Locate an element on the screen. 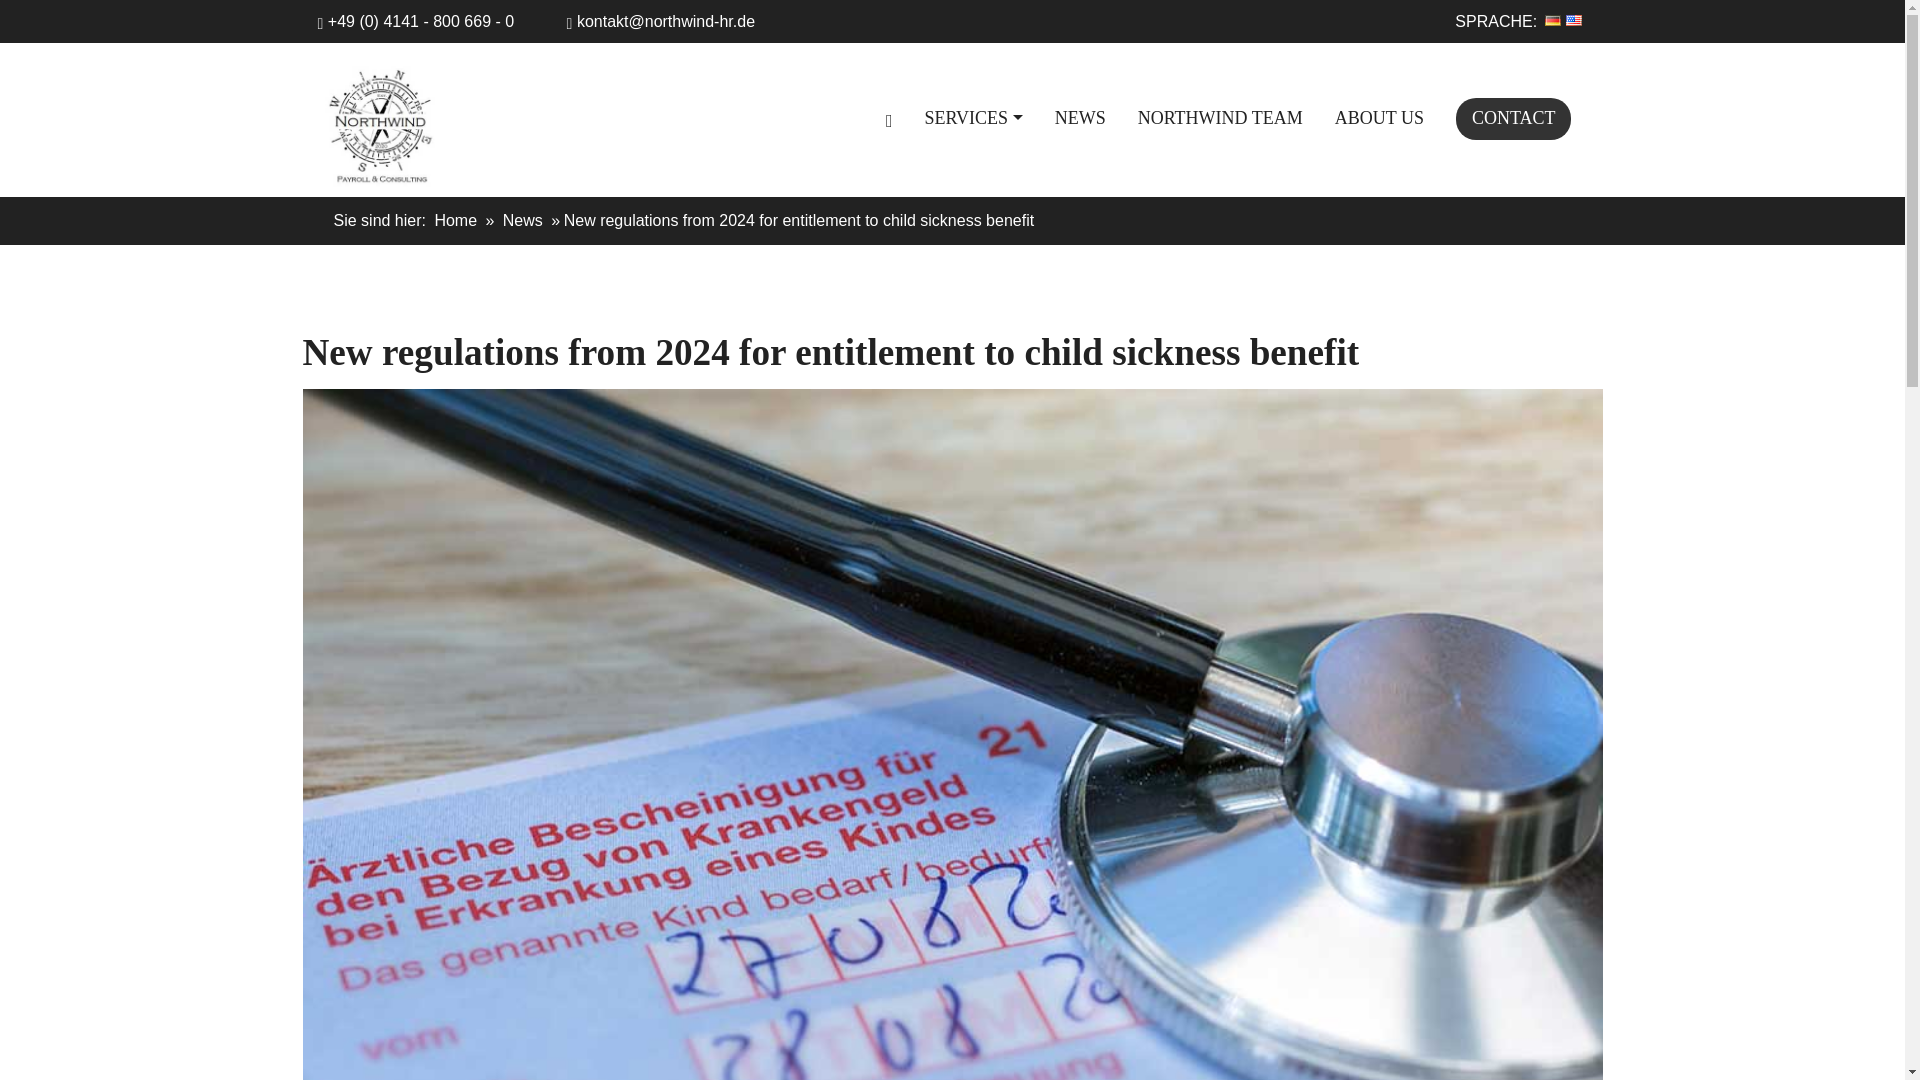 The image size is (1920, 1080). News is located at coordinates (523, 221).